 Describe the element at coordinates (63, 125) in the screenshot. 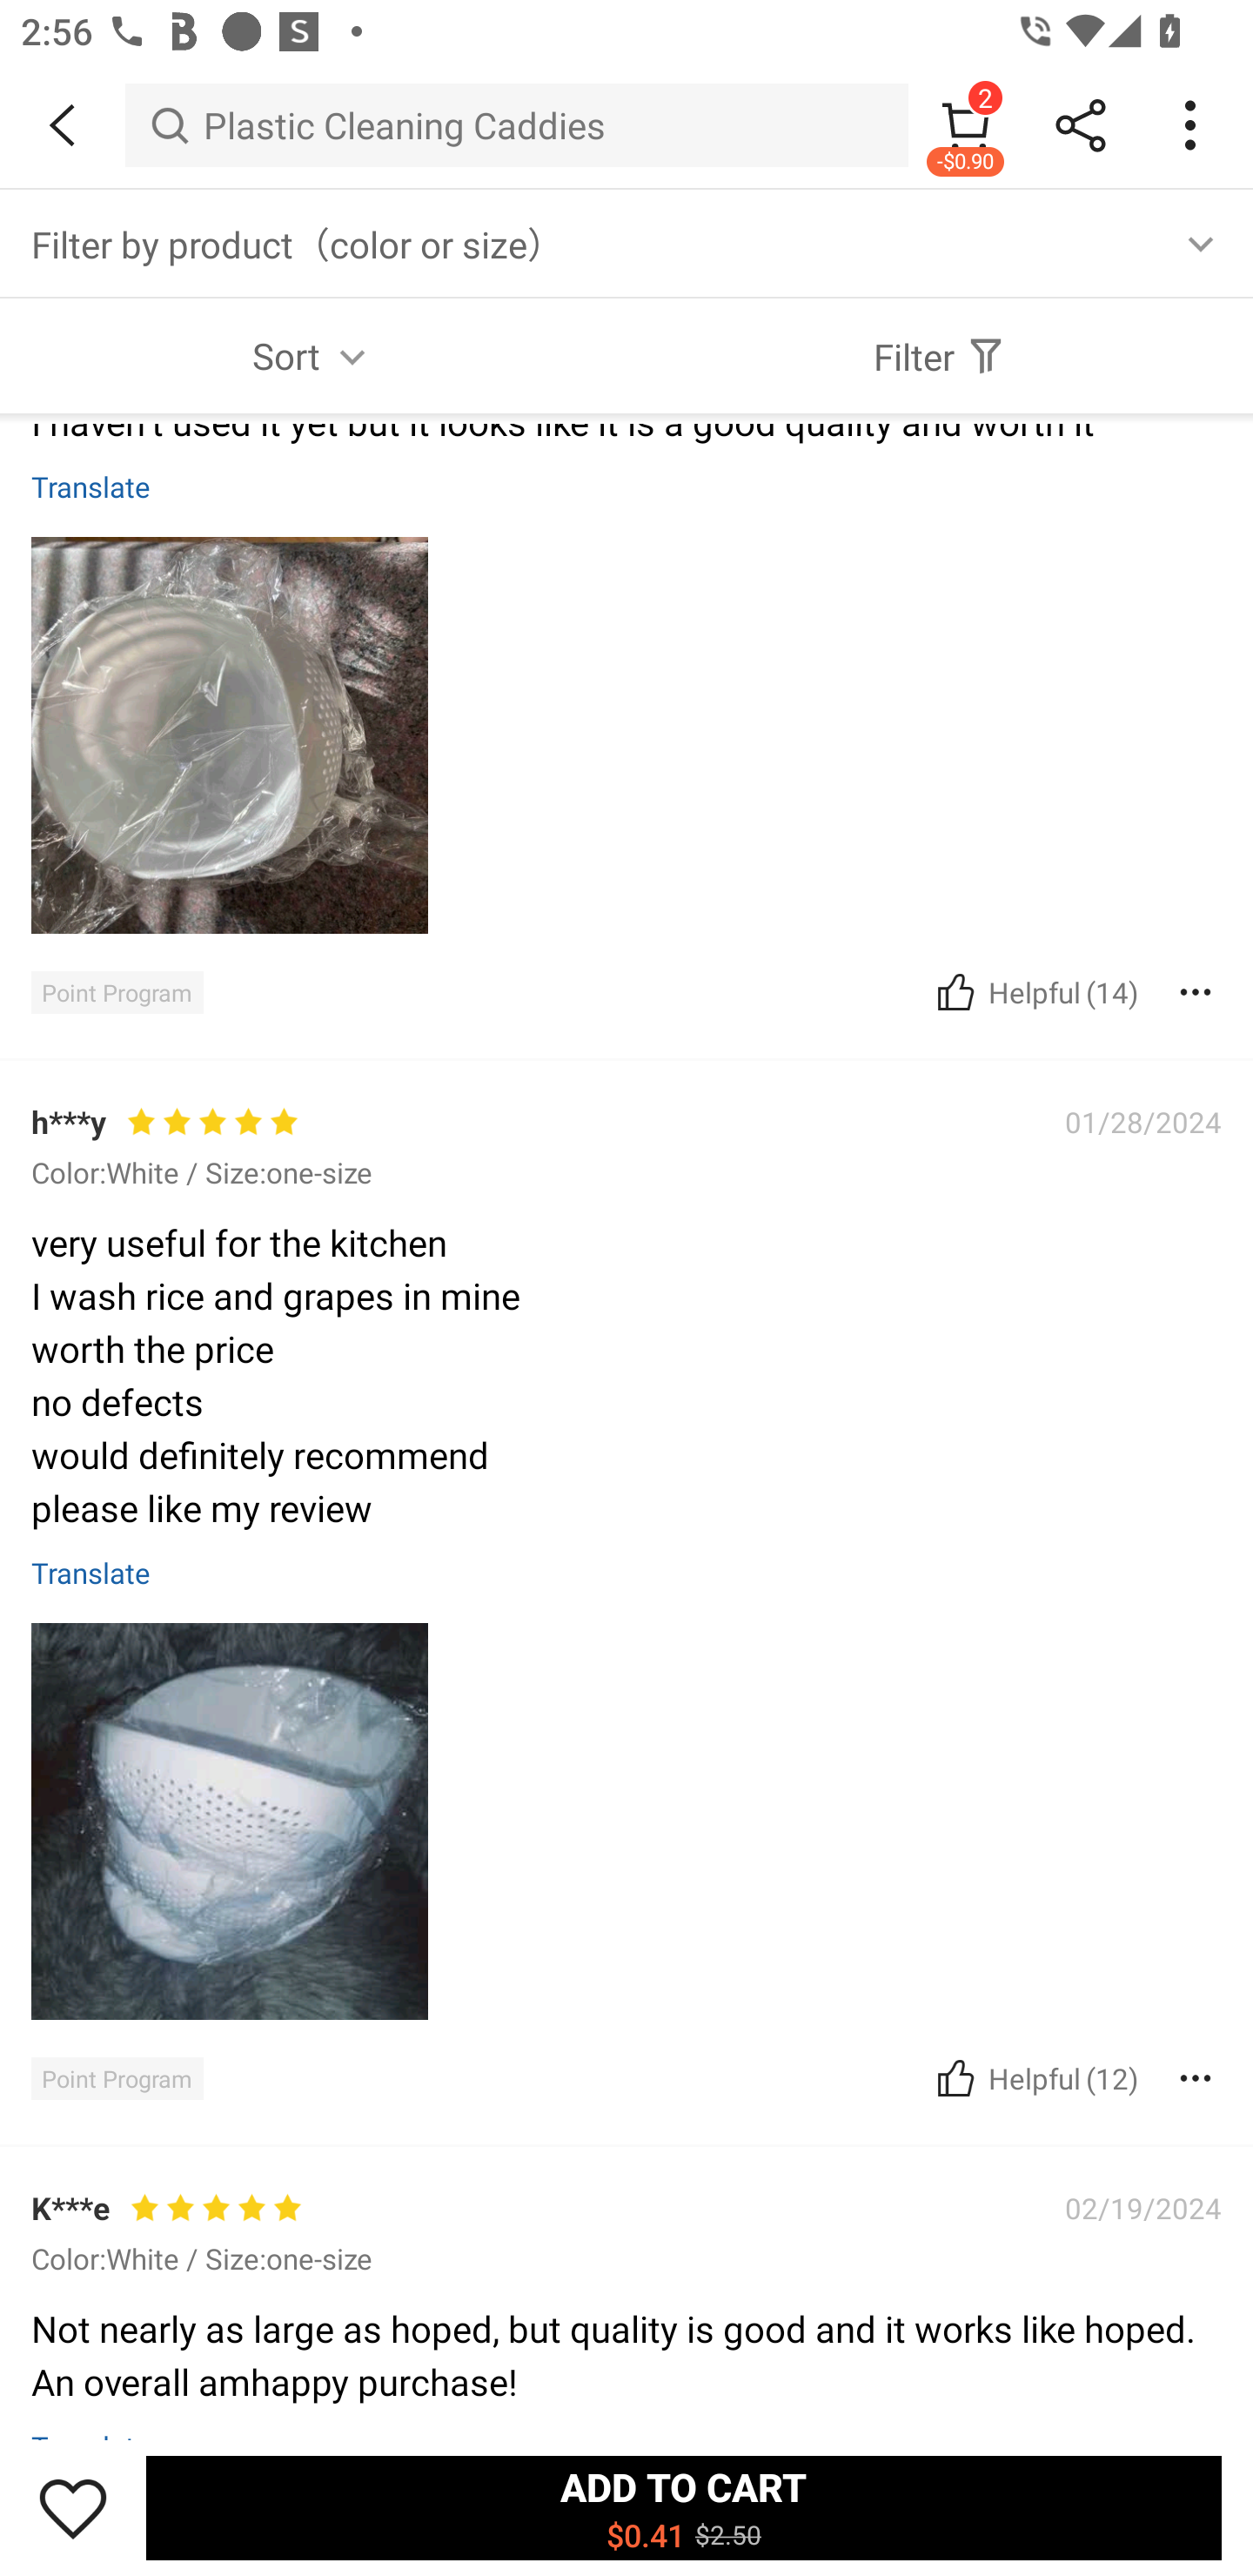

I see `BACK` at that location.